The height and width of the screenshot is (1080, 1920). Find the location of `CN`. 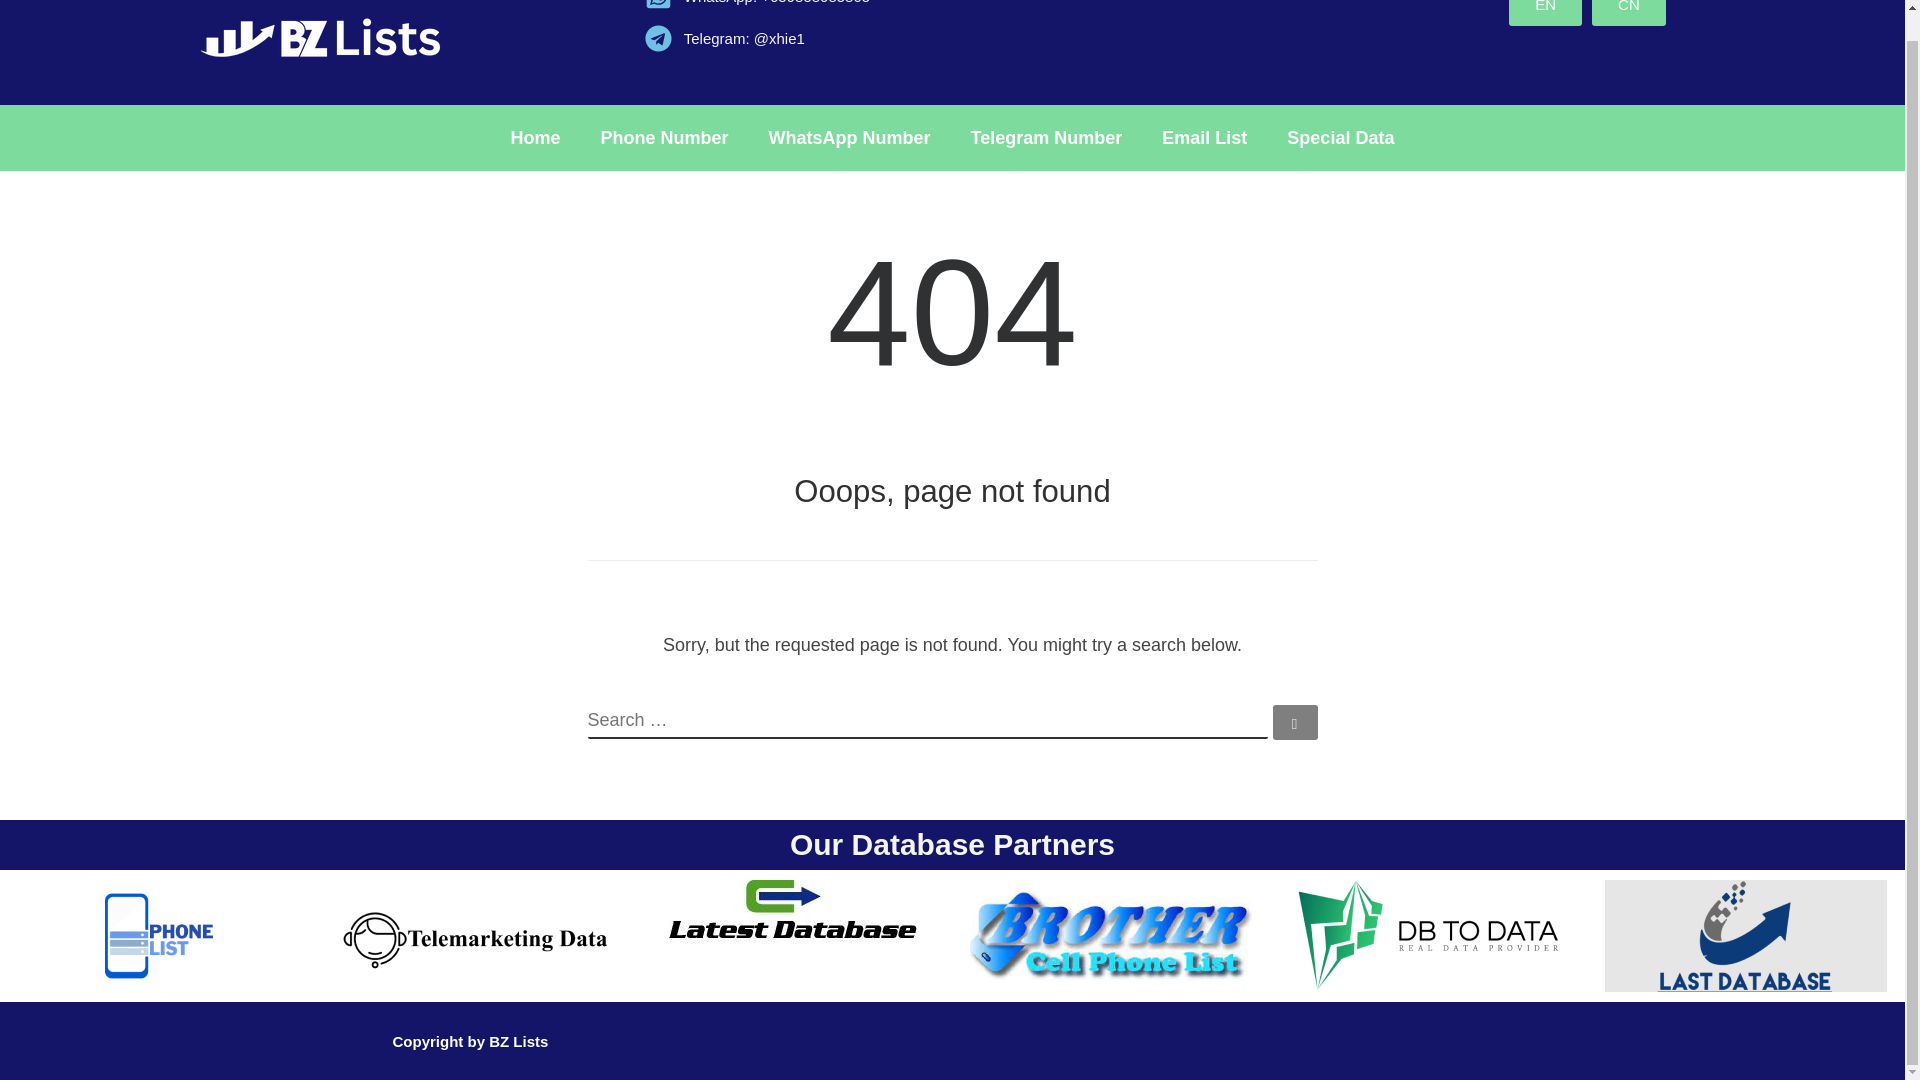

CN is located at coordinates (1628, 12).